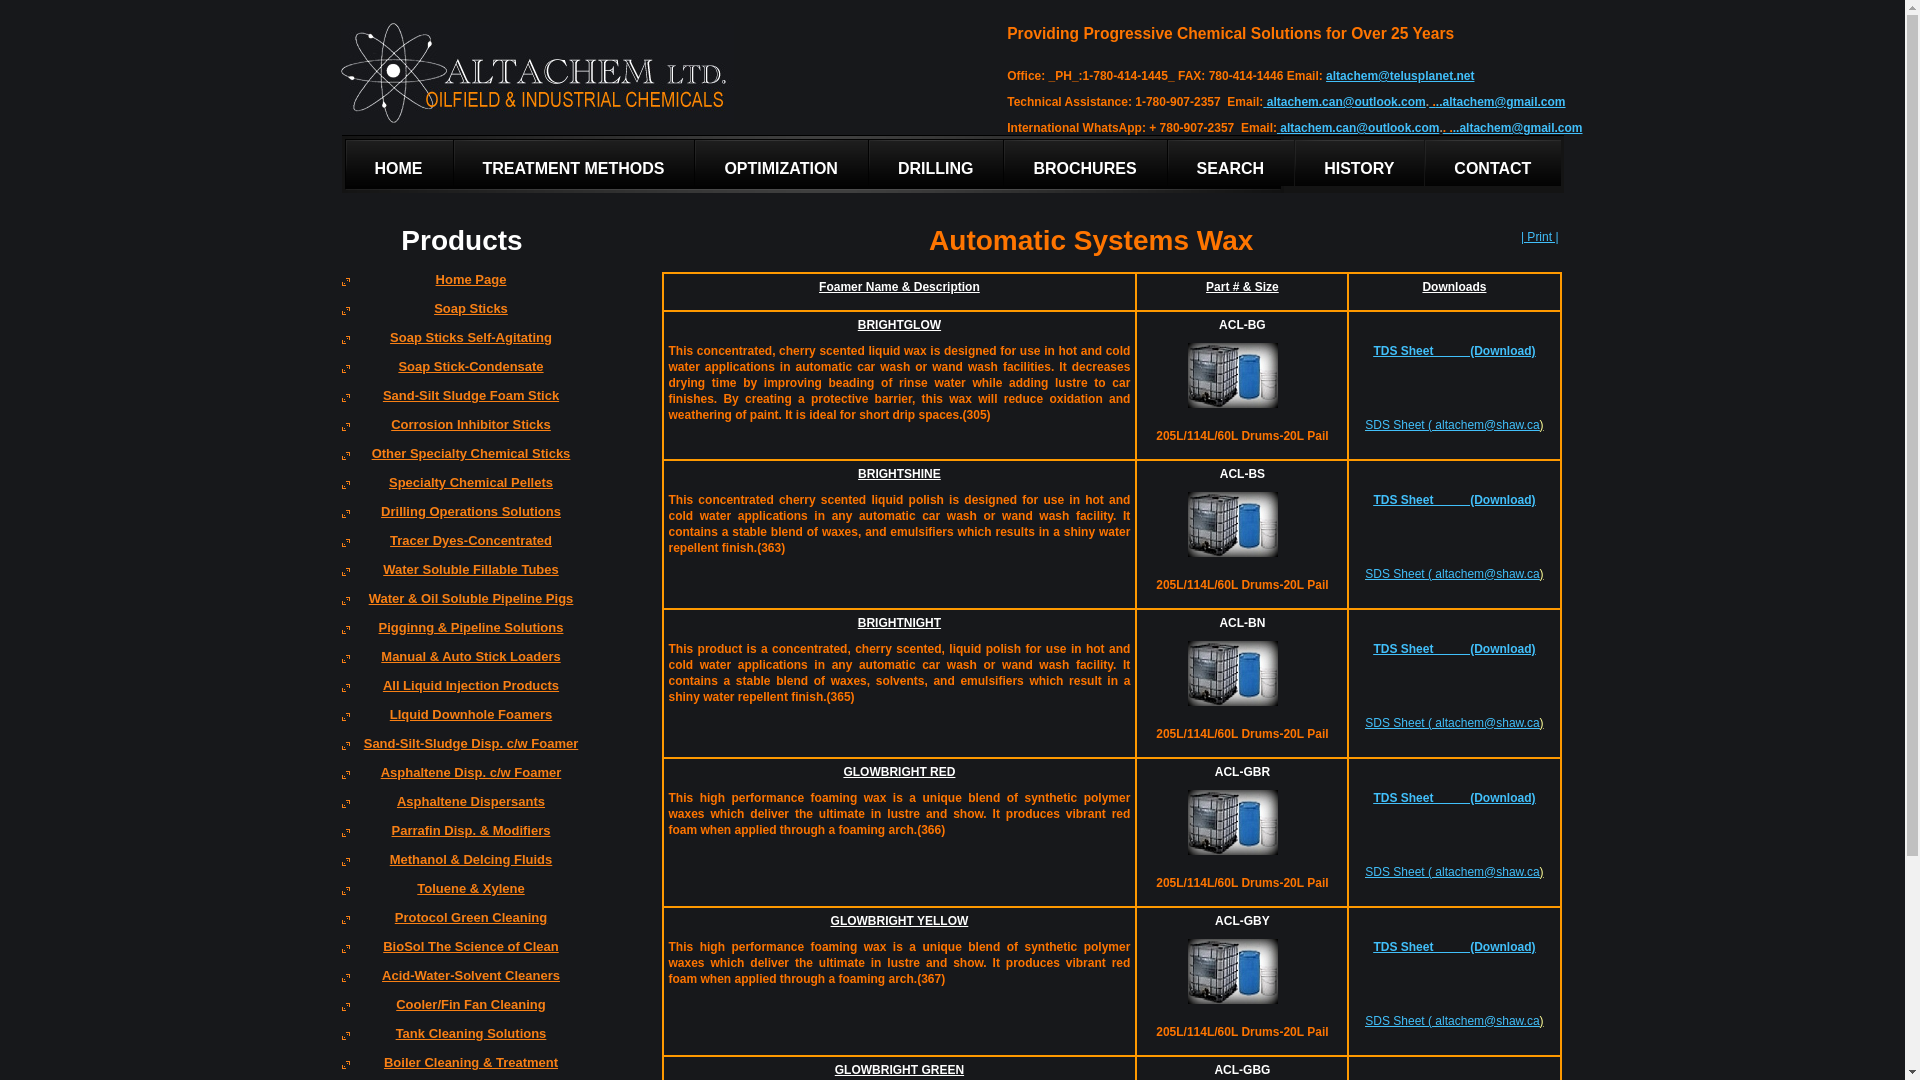 The image size is (1920, 1080). Describe the element at coordinates (462, 548) in the screenshot. I see `Tracer Dyes-Concentrated` at that location.